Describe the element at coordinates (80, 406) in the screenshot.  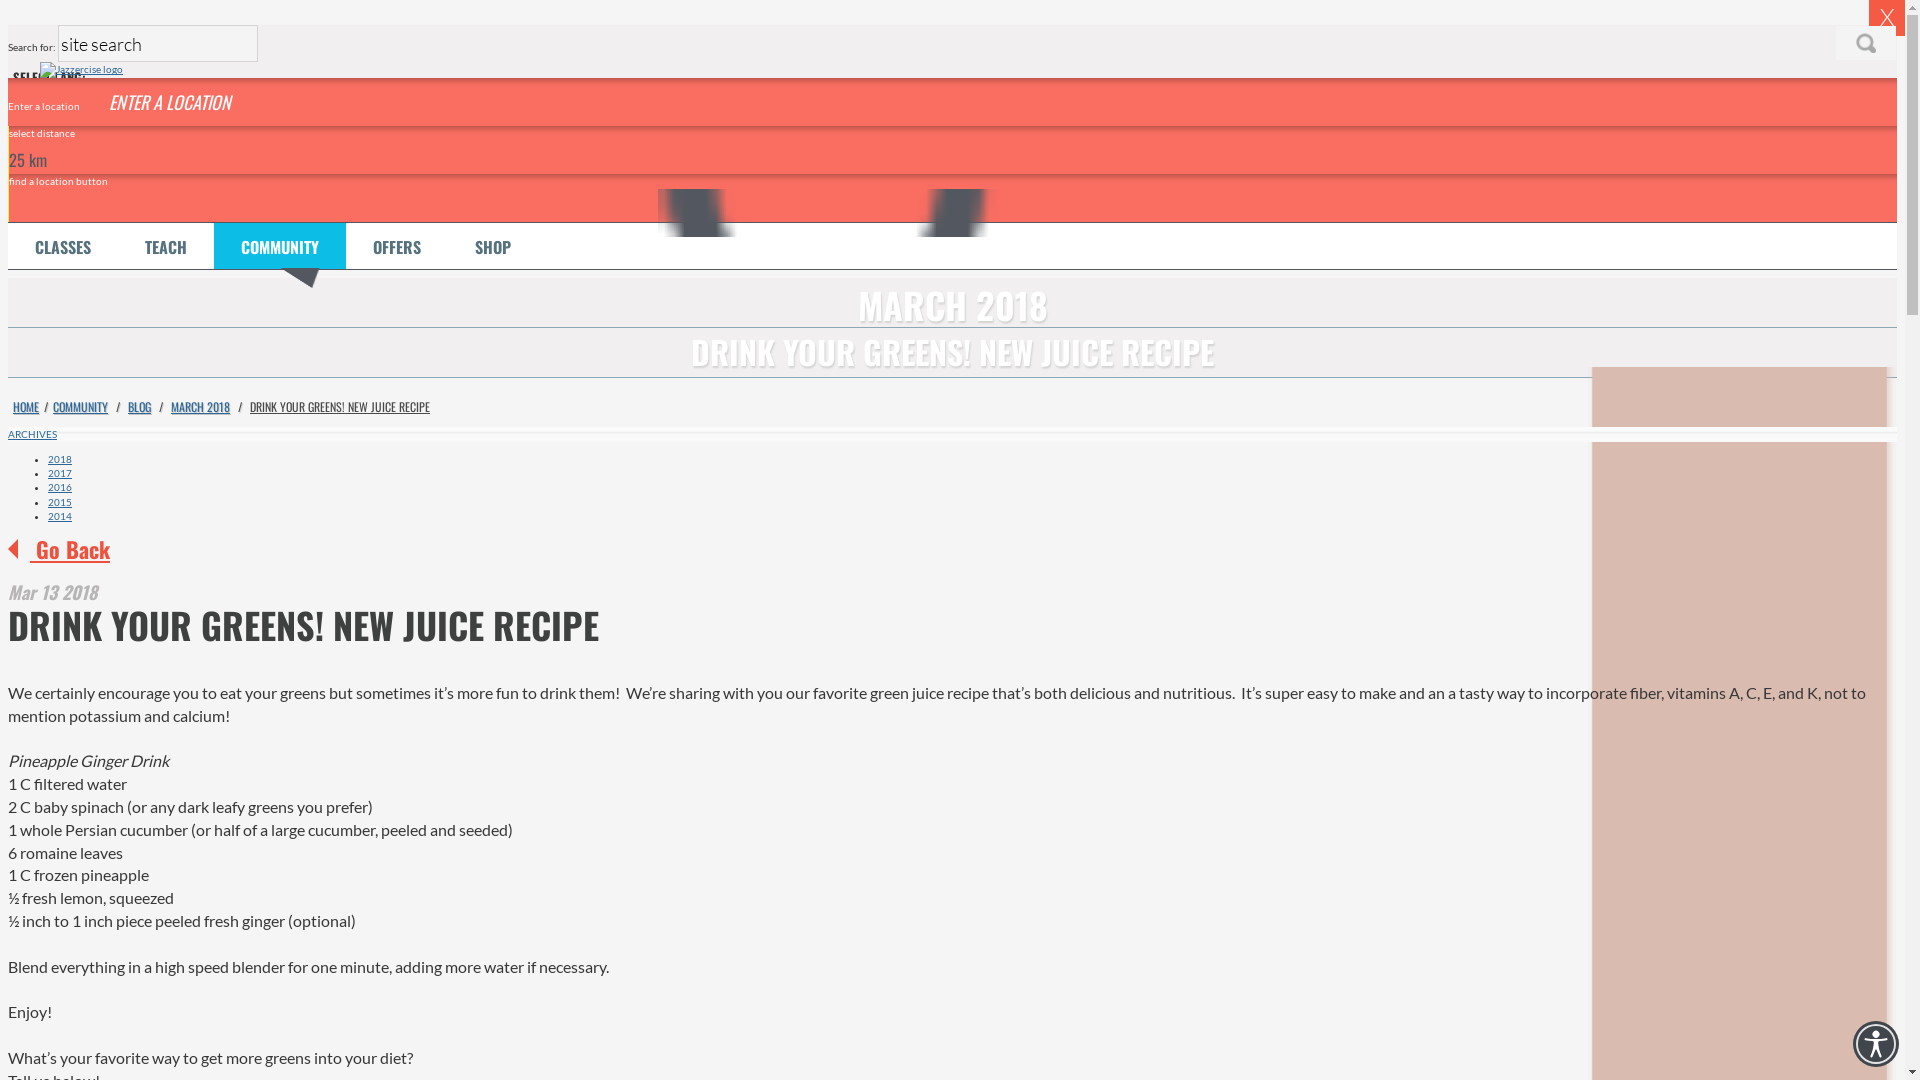
I see `COMMUNITY` at that location.